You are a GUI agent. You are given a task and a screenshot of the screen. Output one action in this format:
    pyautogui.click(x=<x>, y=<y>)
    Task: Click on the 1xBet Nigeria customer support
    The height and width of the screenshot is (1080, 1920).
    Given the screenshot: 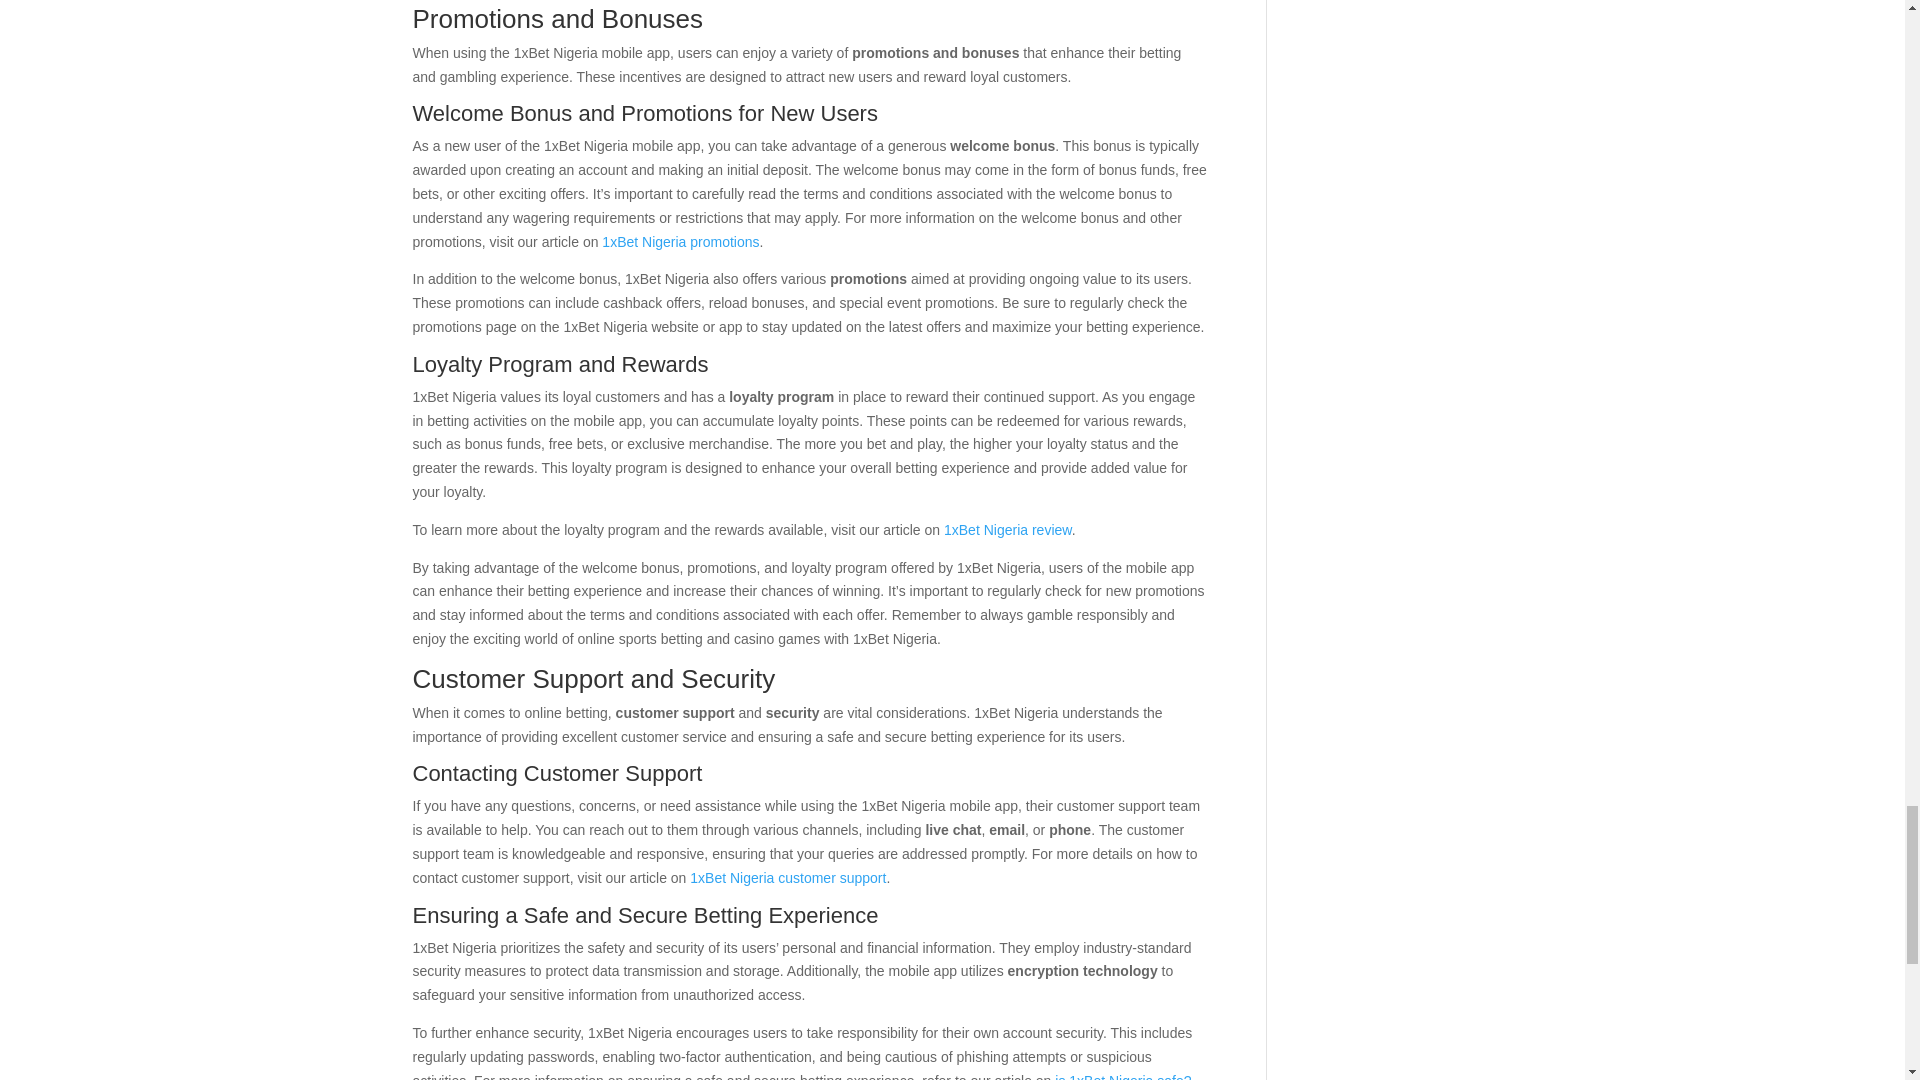 What is the action you would take?
    pyautogui.click(x=787, y=878)
    